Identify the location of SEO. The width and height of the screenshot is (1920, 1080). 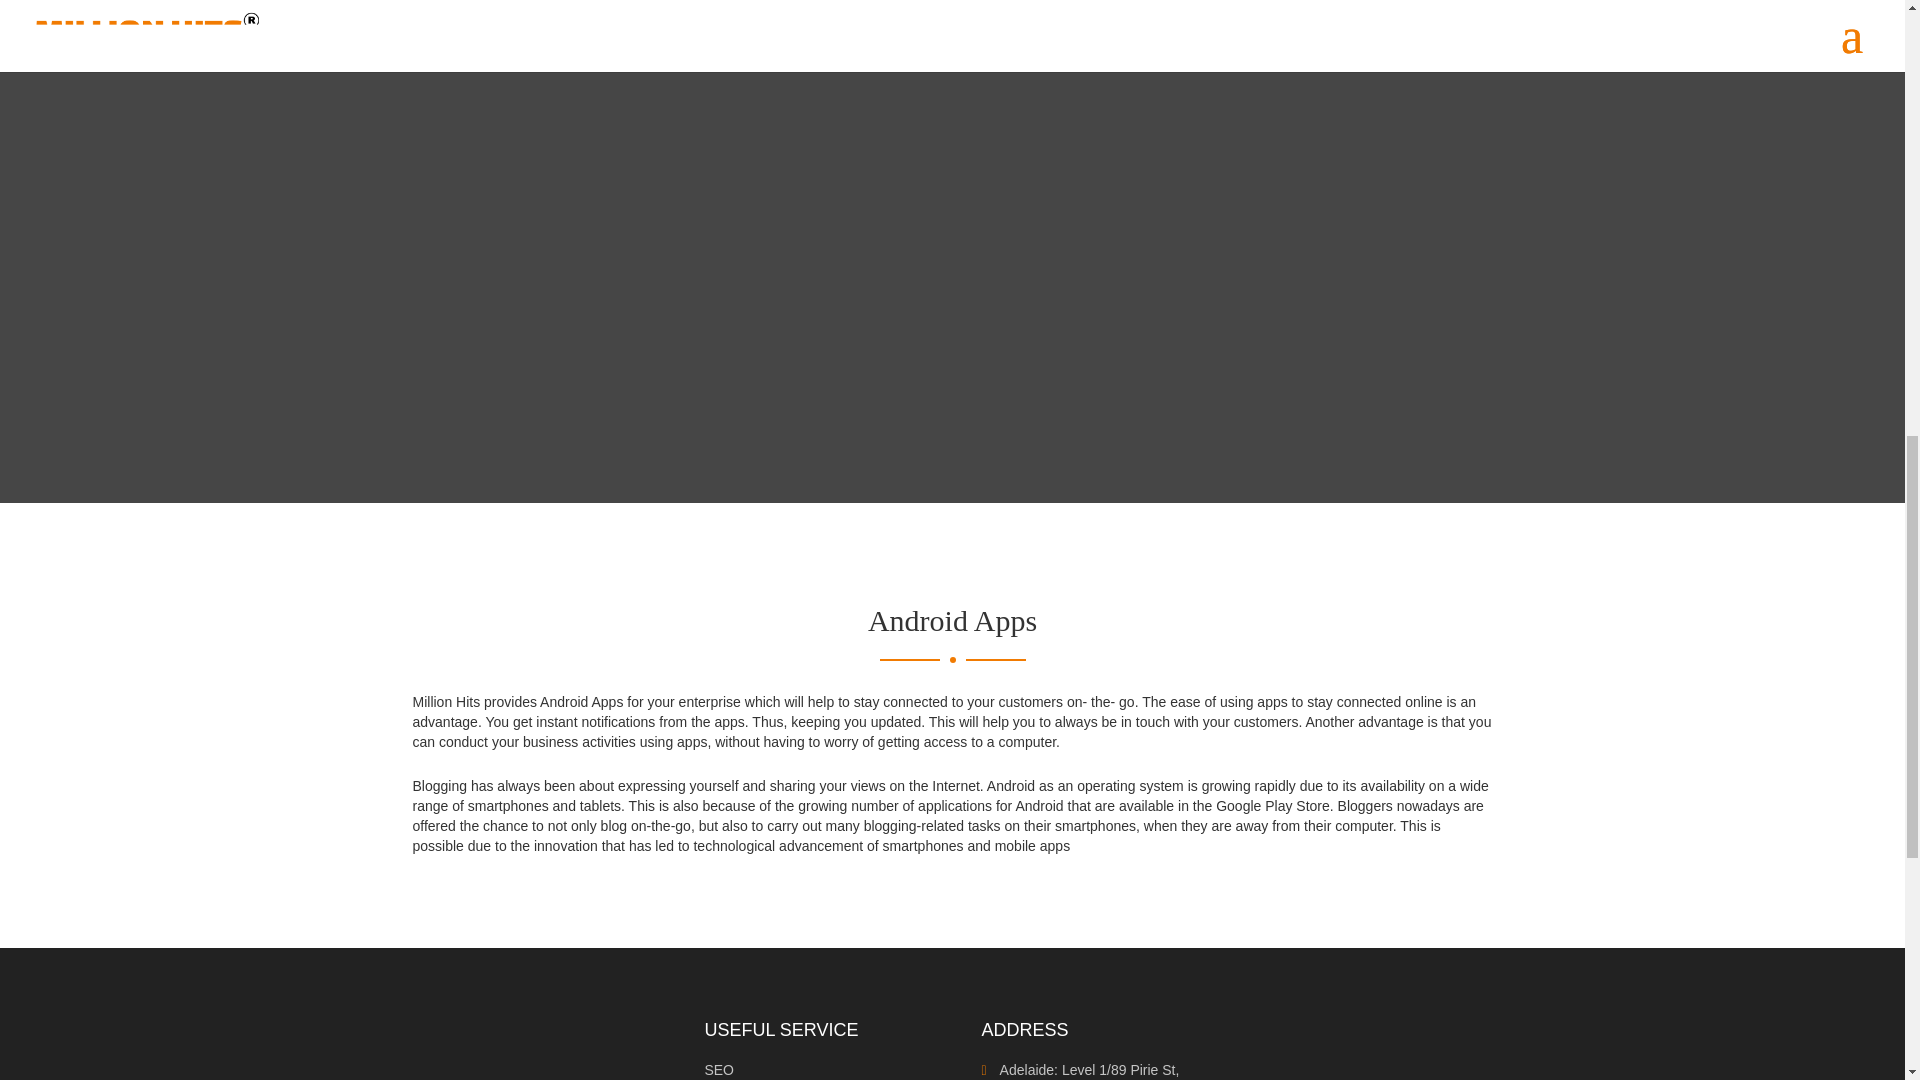
(718, 1069).